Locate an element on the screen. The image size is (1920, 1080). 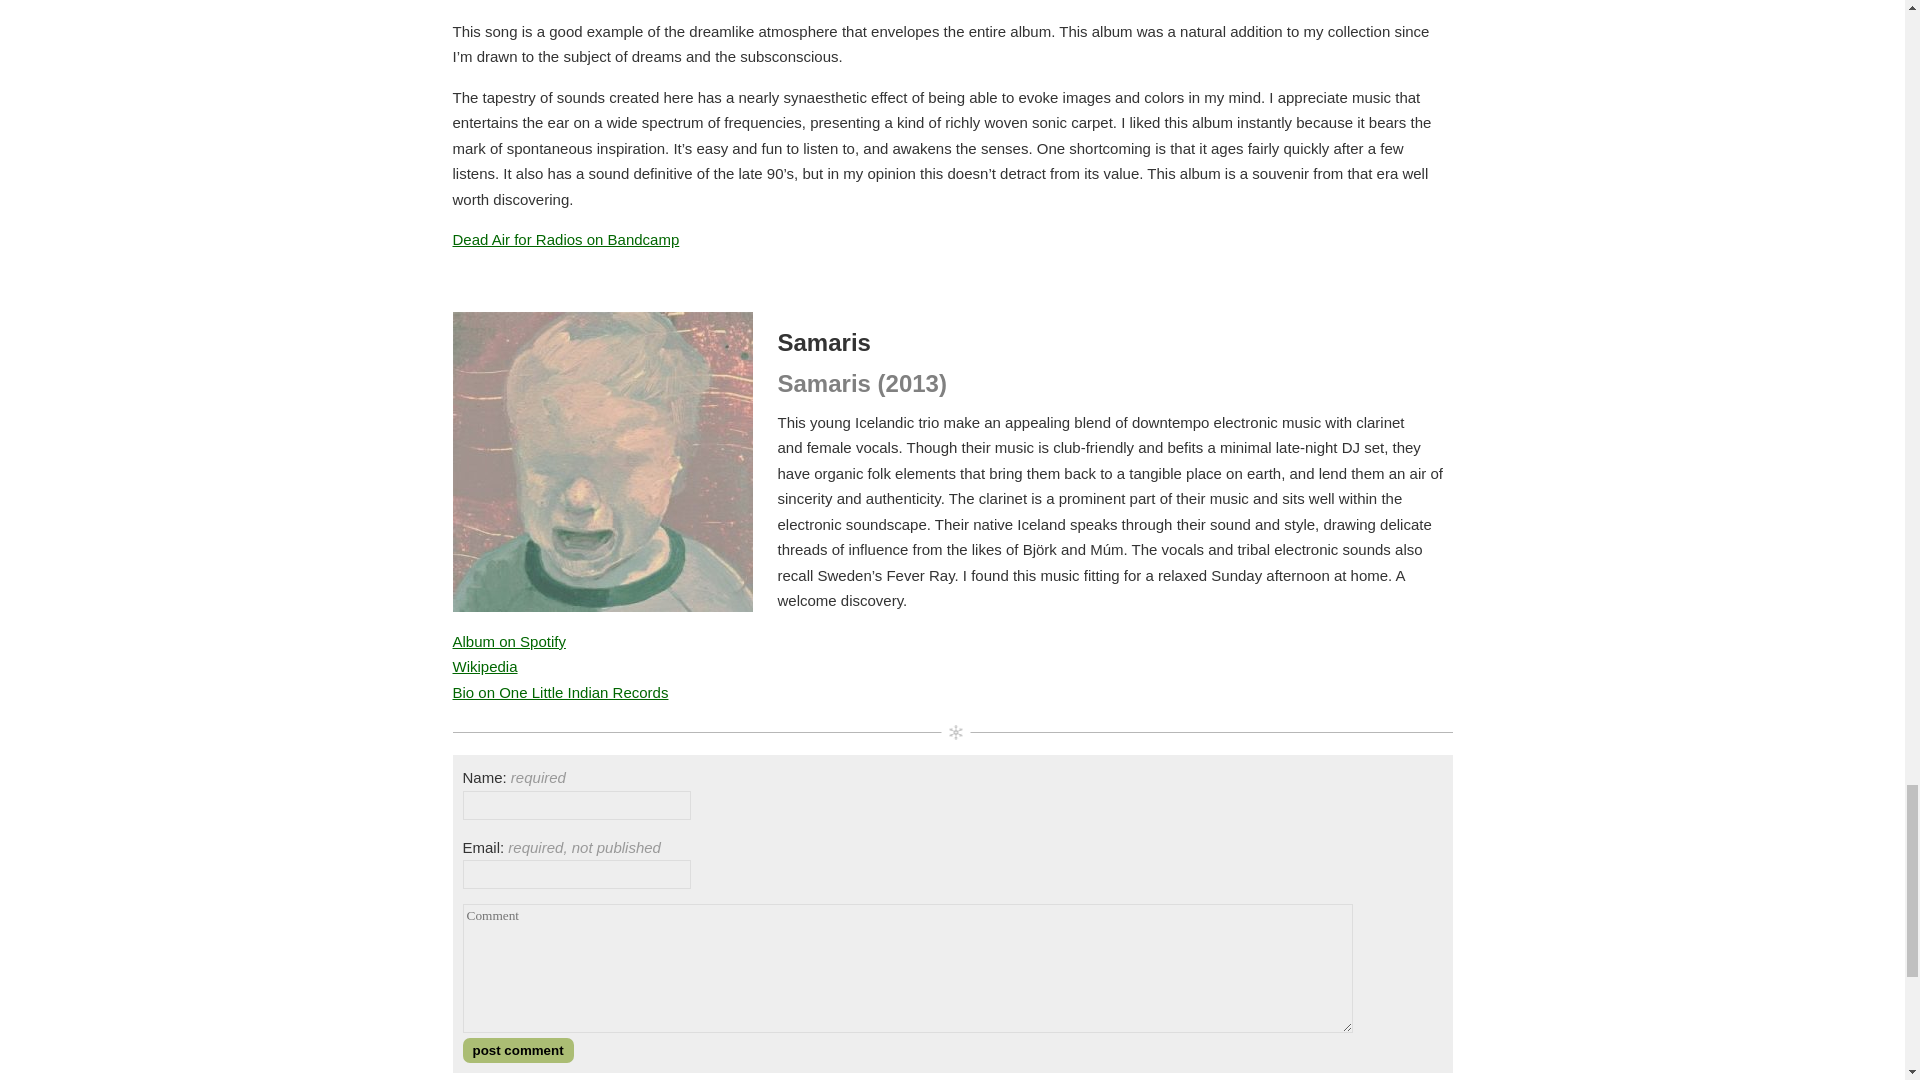
Wikipedia is located at coordinates (484, 666).